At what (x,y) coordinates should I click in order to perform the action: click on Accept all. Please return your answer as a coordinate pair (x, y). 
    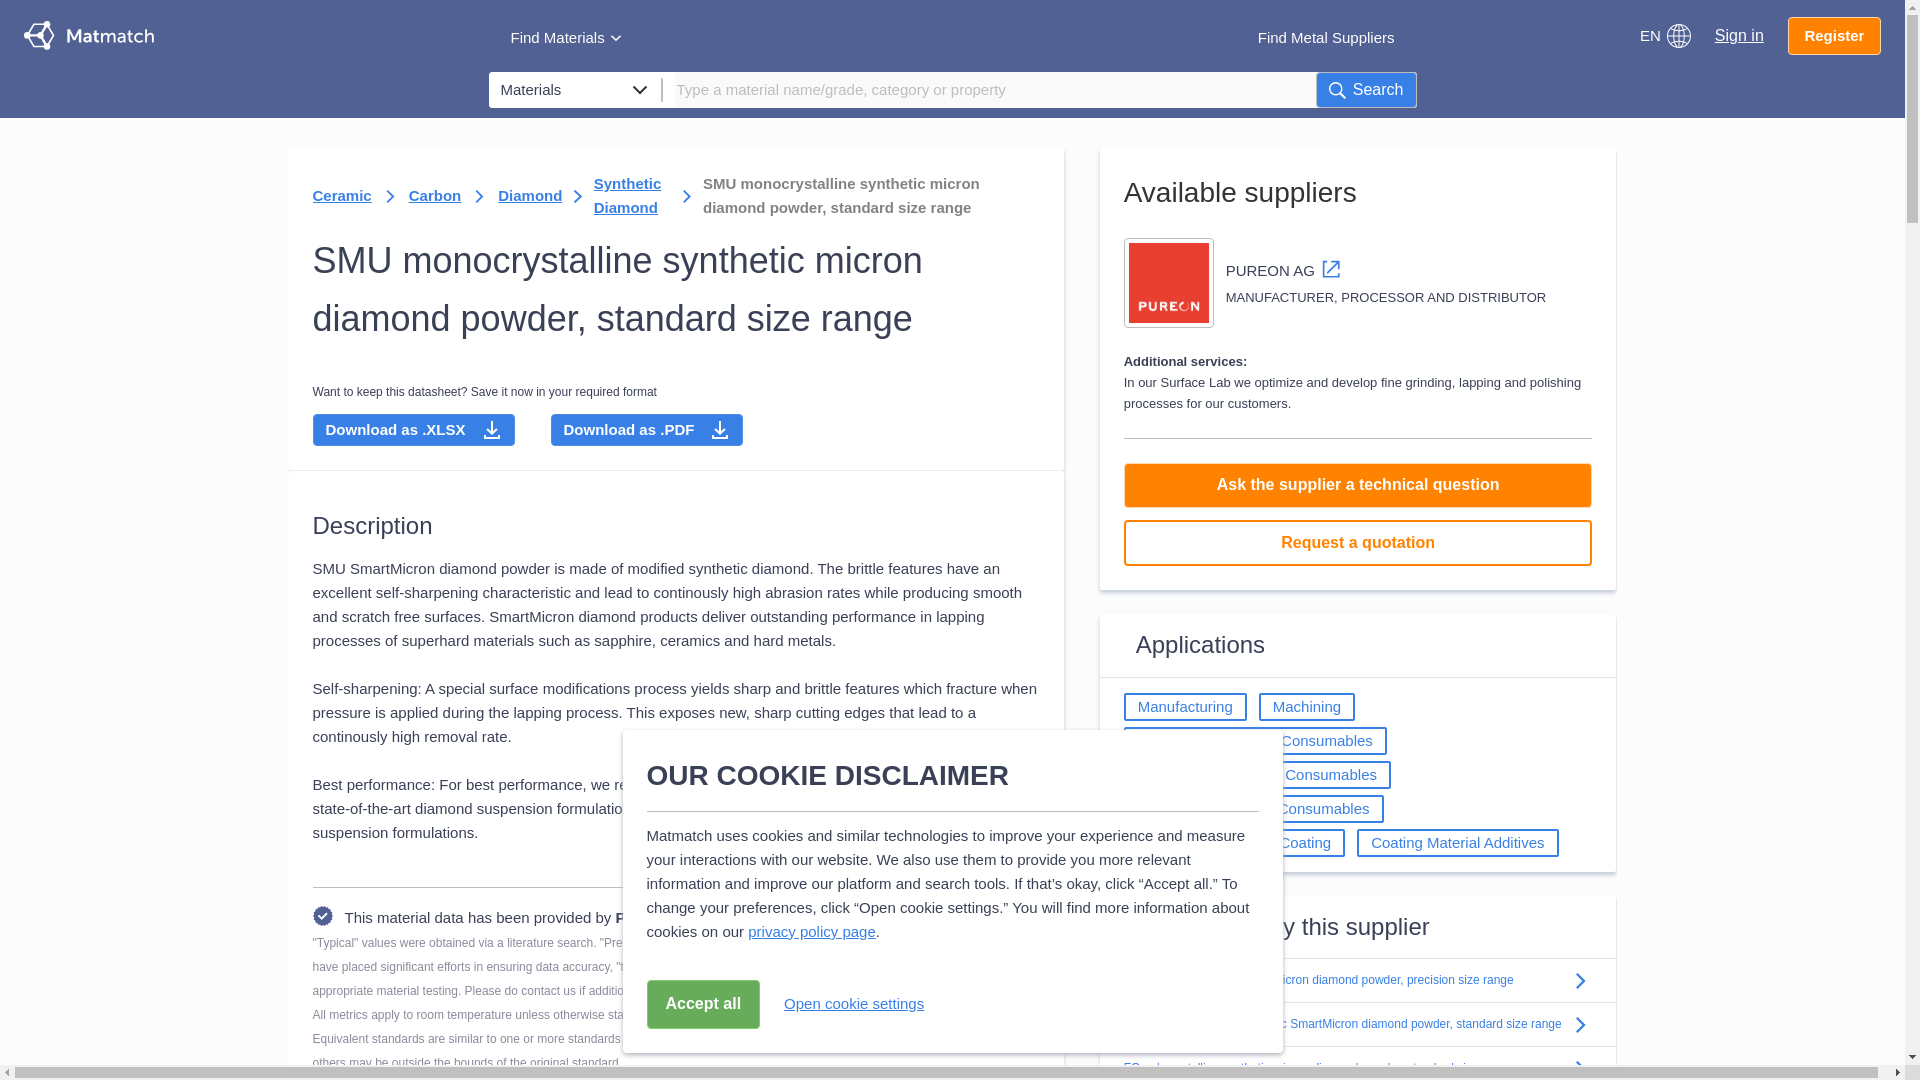
    Looking at the image, I should click on (702, 1004).